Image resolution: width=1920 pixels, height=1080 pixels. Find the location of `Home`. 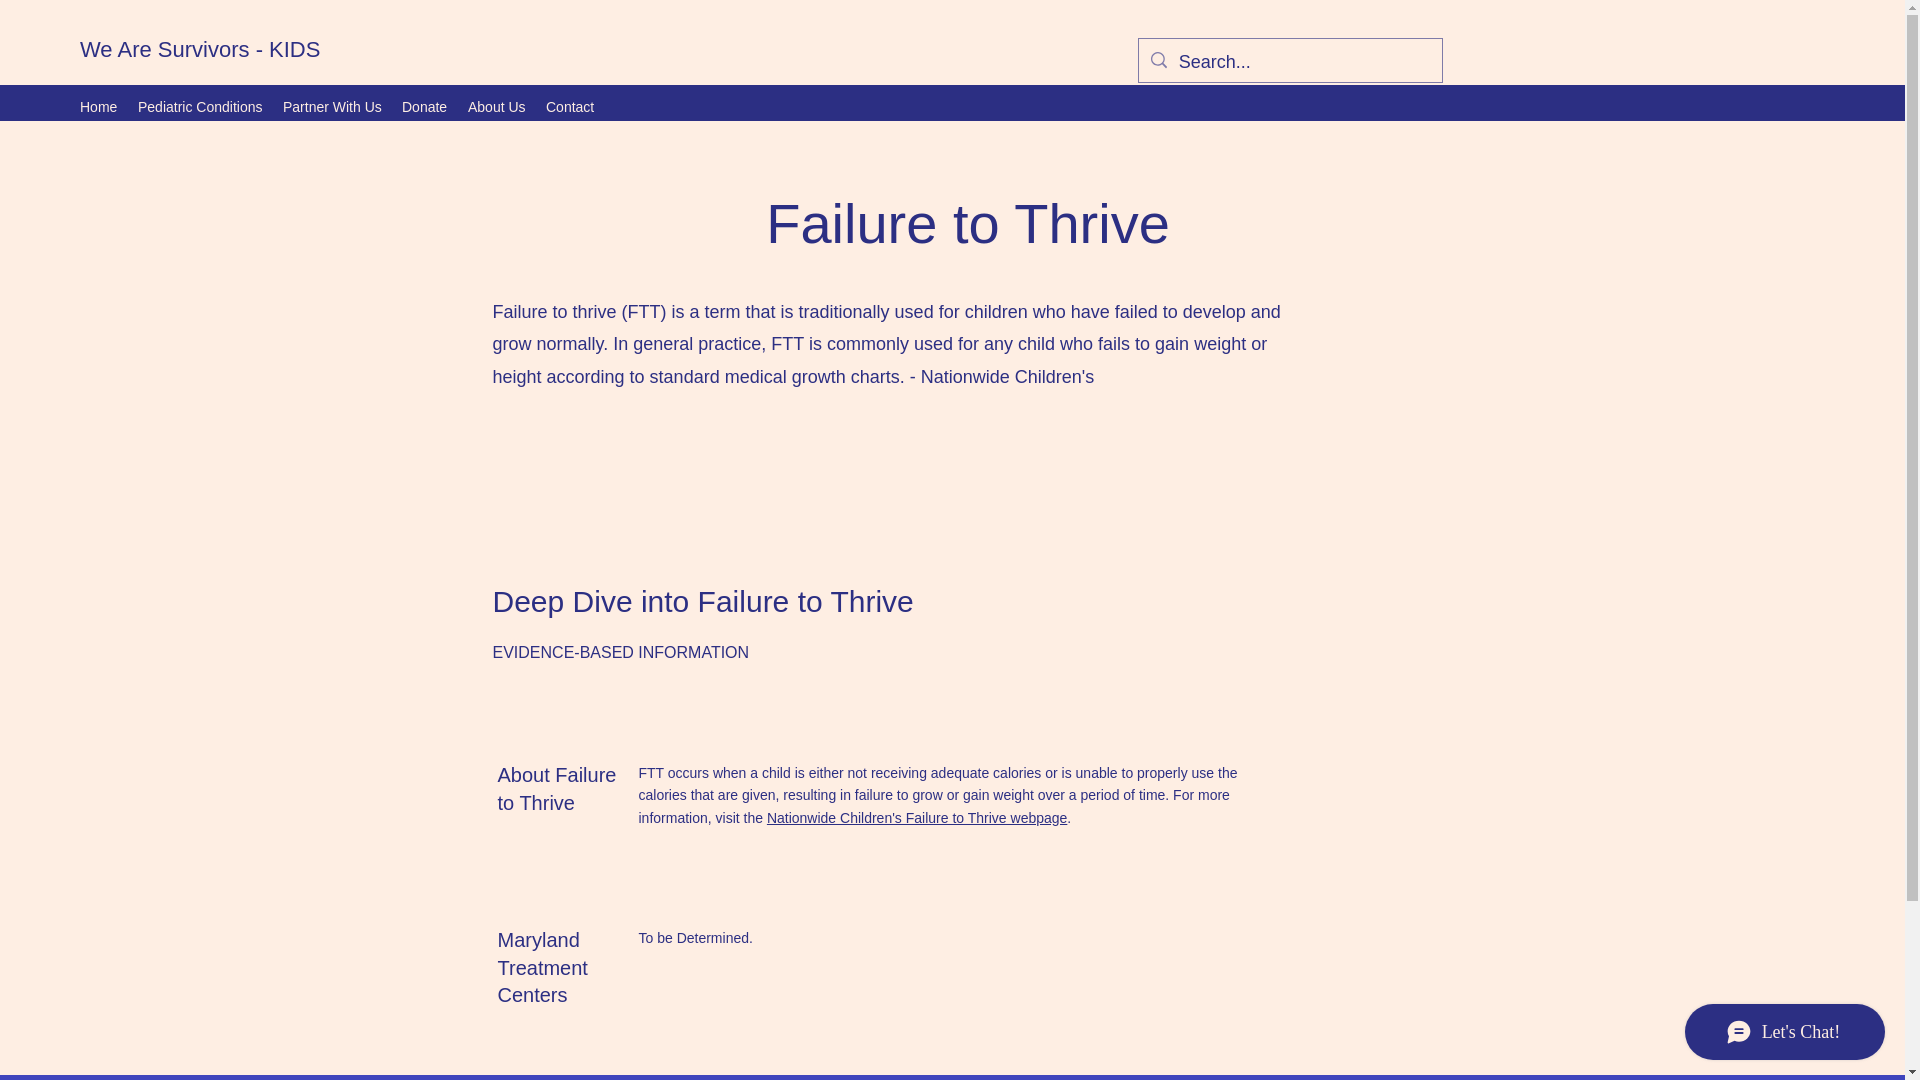

Home is located at coordinates (98, 106).